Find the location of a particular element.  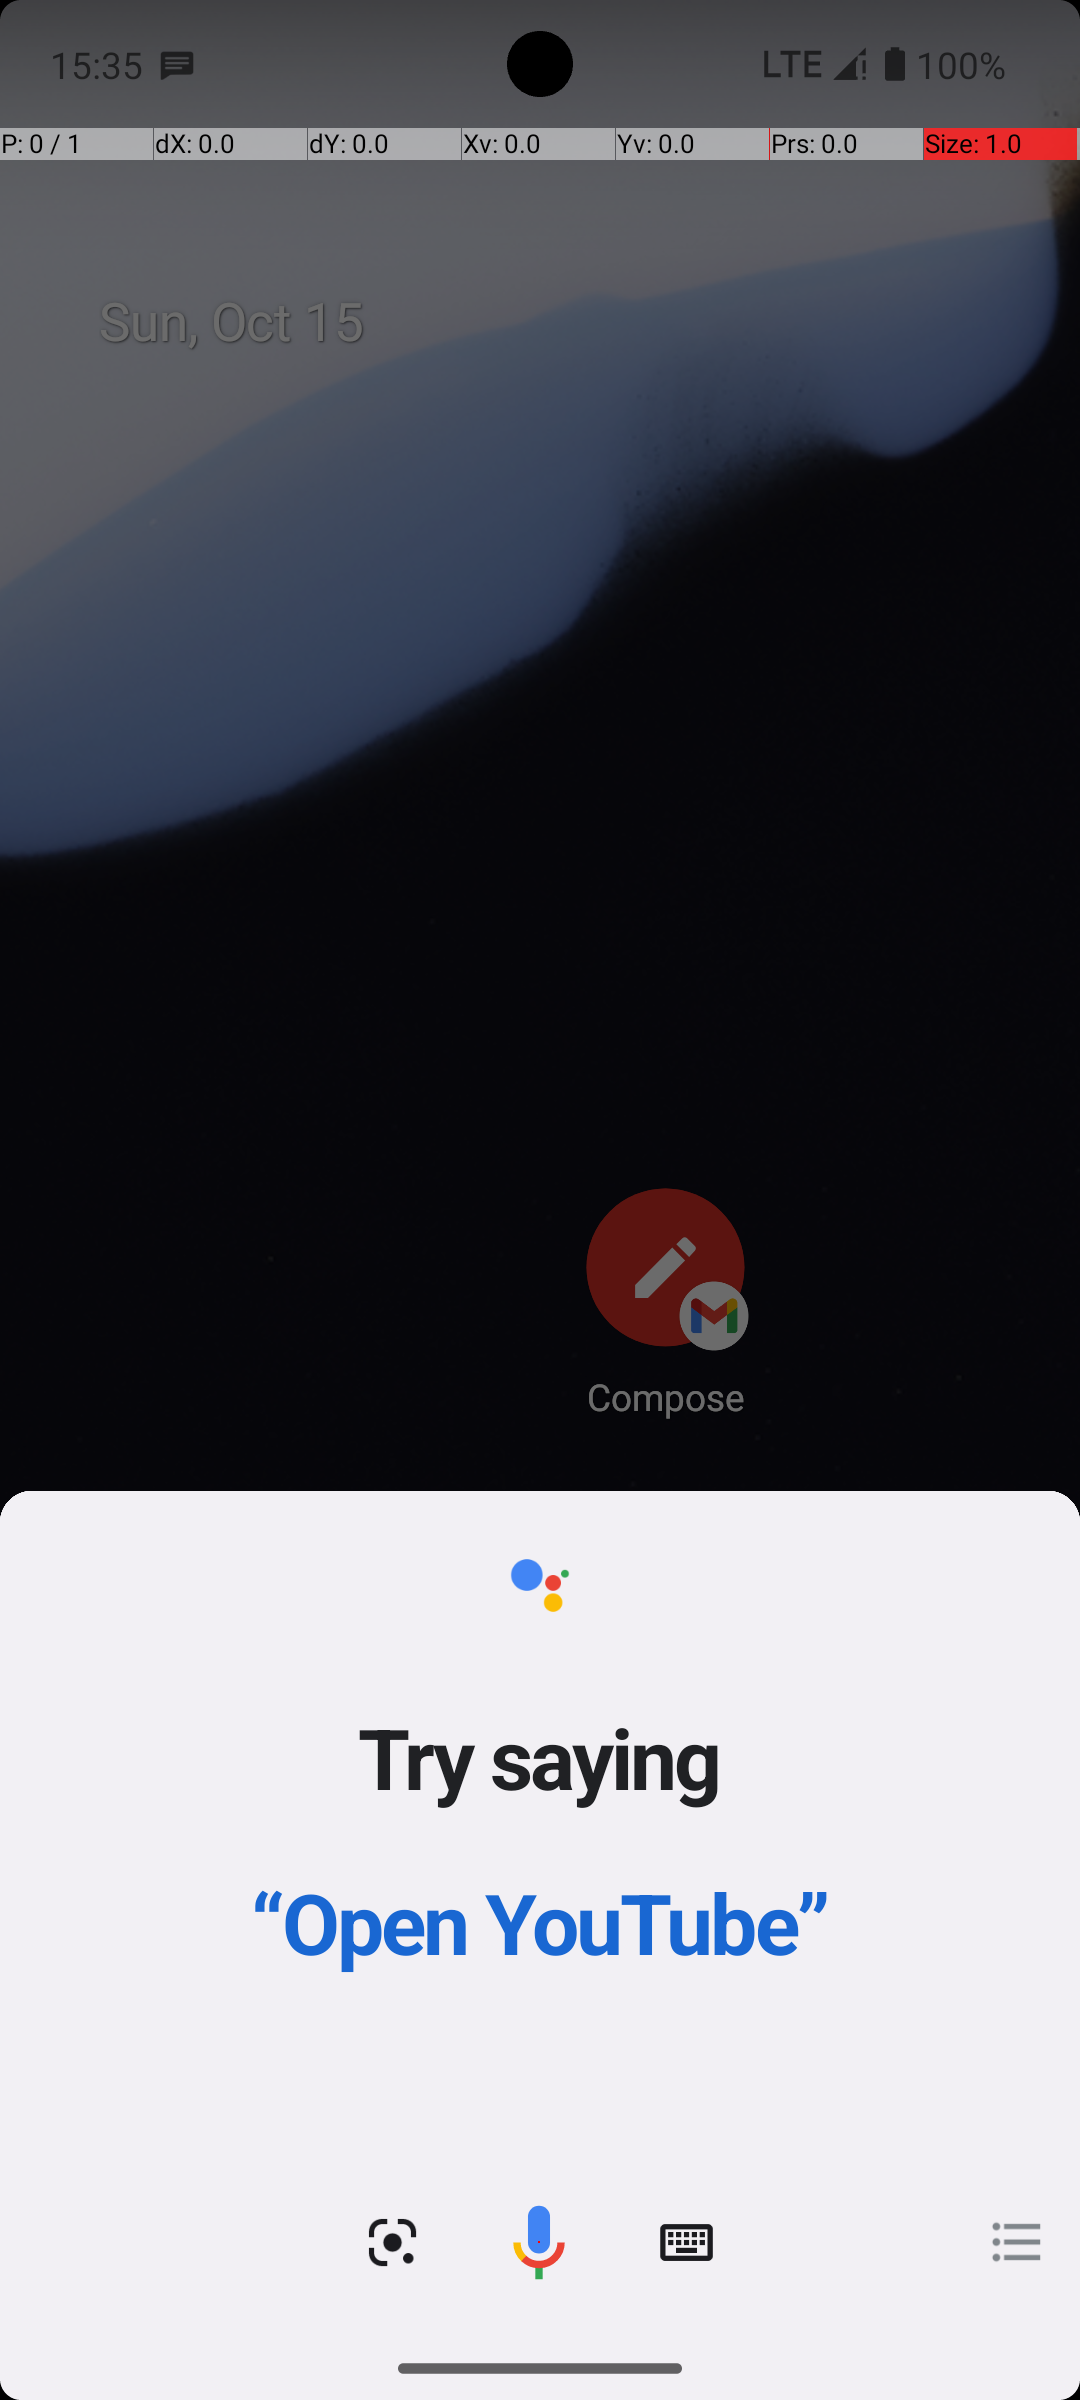

Type mode is located at coordinates (686, 2242).